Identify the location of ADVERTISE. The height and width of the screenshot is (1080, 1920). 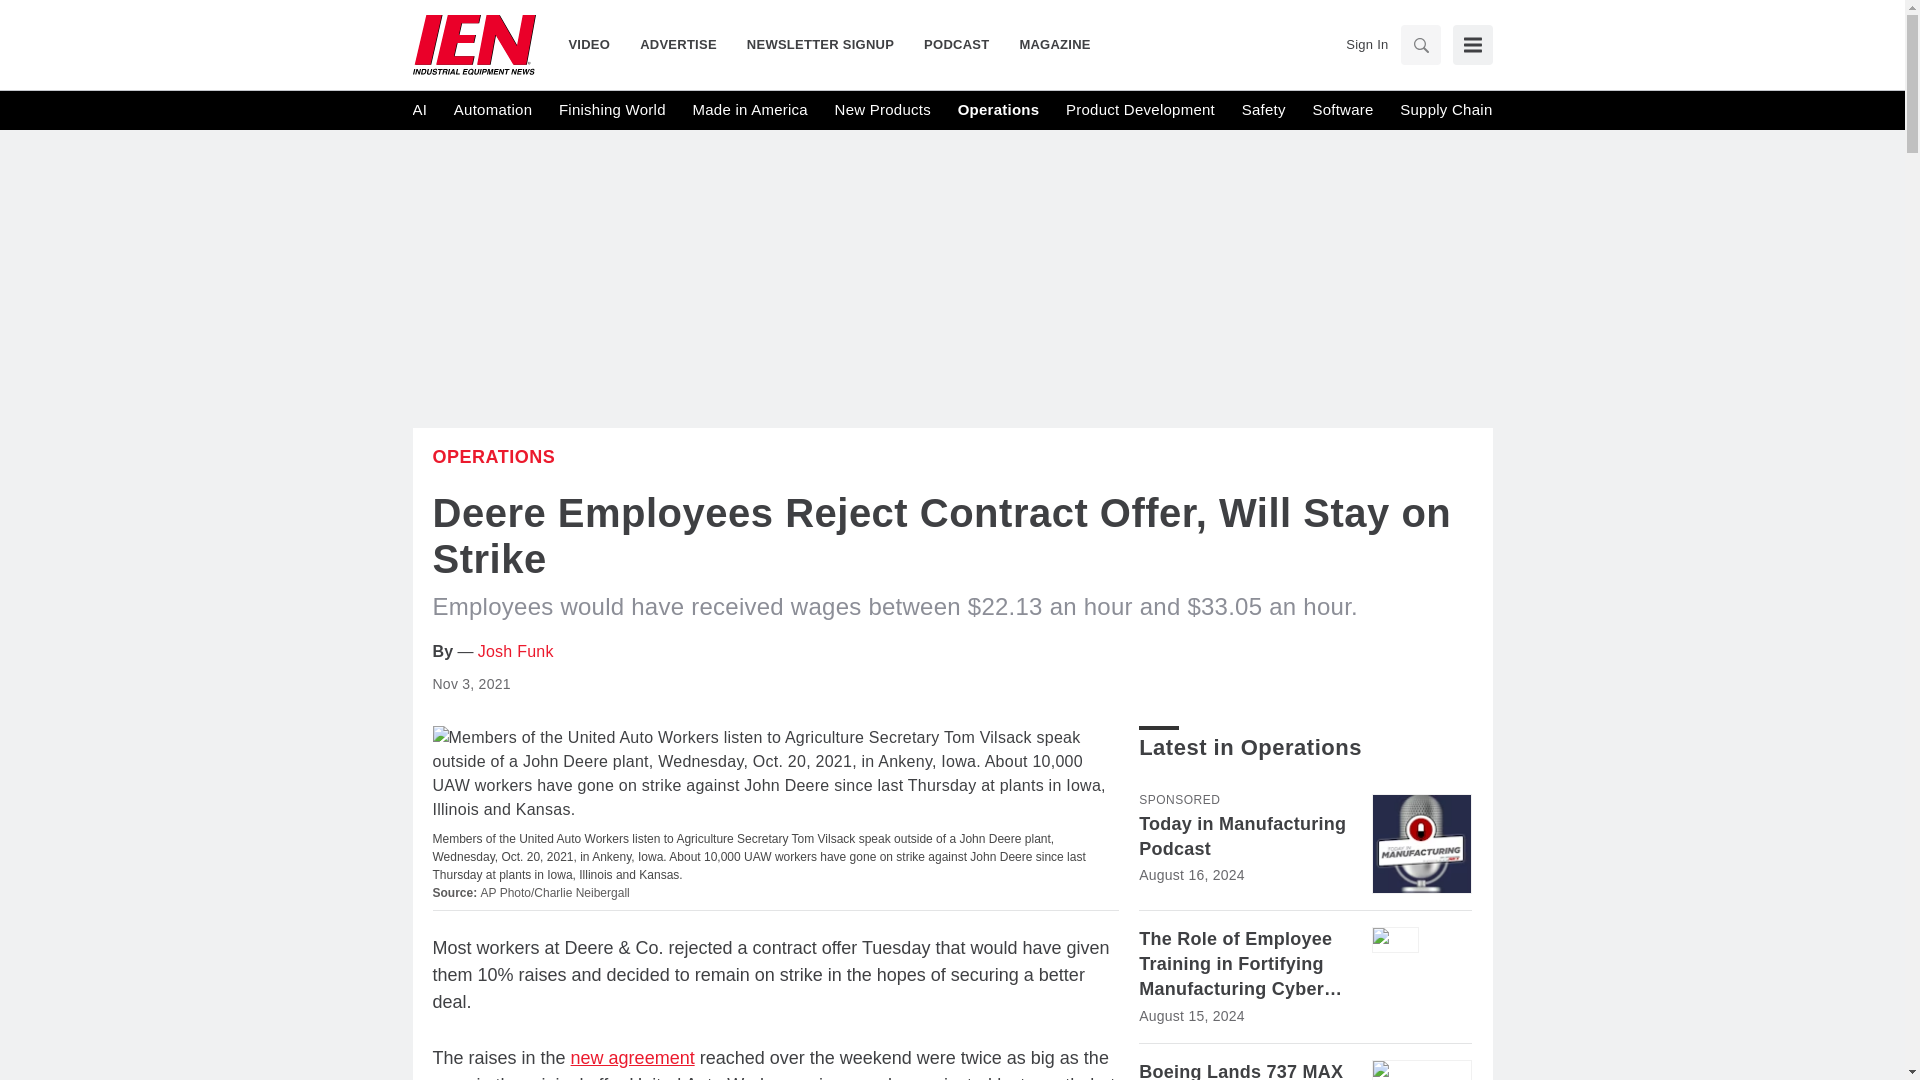
(678, 44).